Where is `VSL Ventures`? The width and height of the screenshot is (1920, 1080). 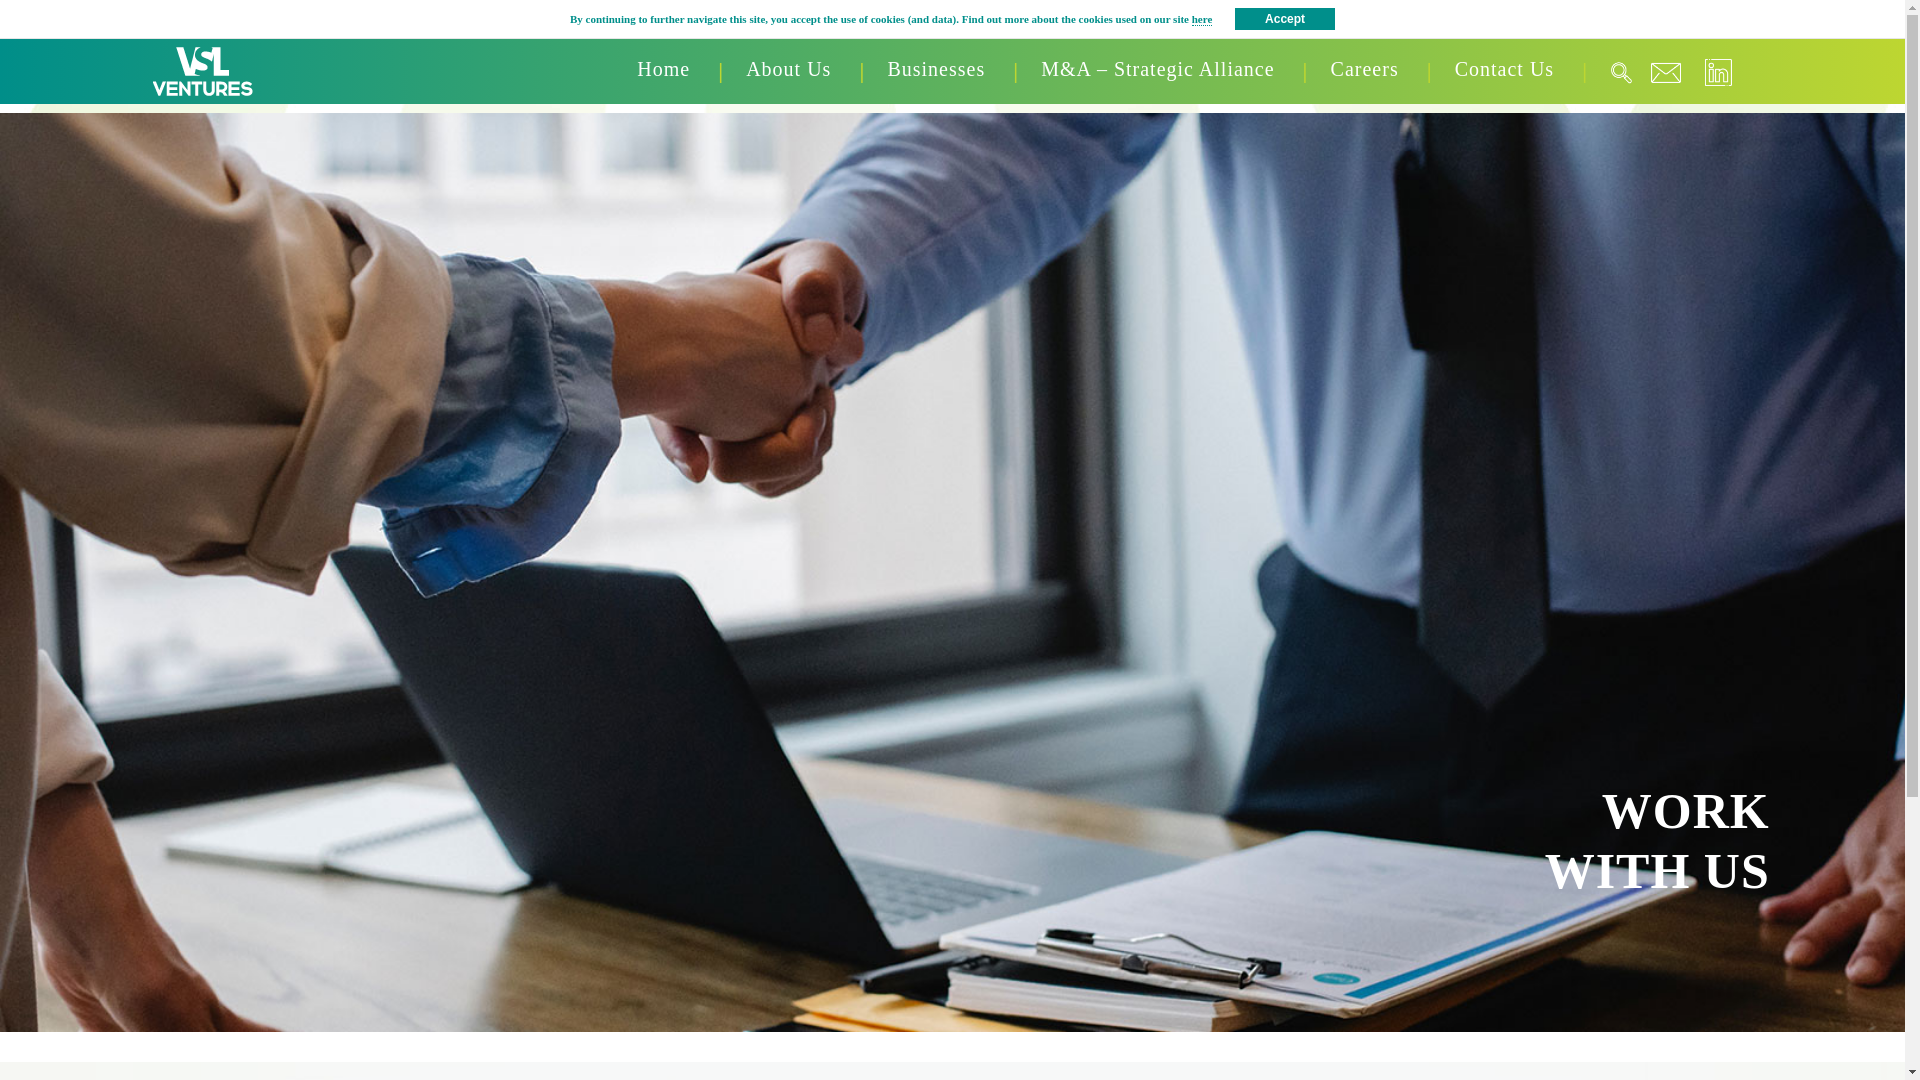 VSL Ventures is located at coordinates (203, 70).